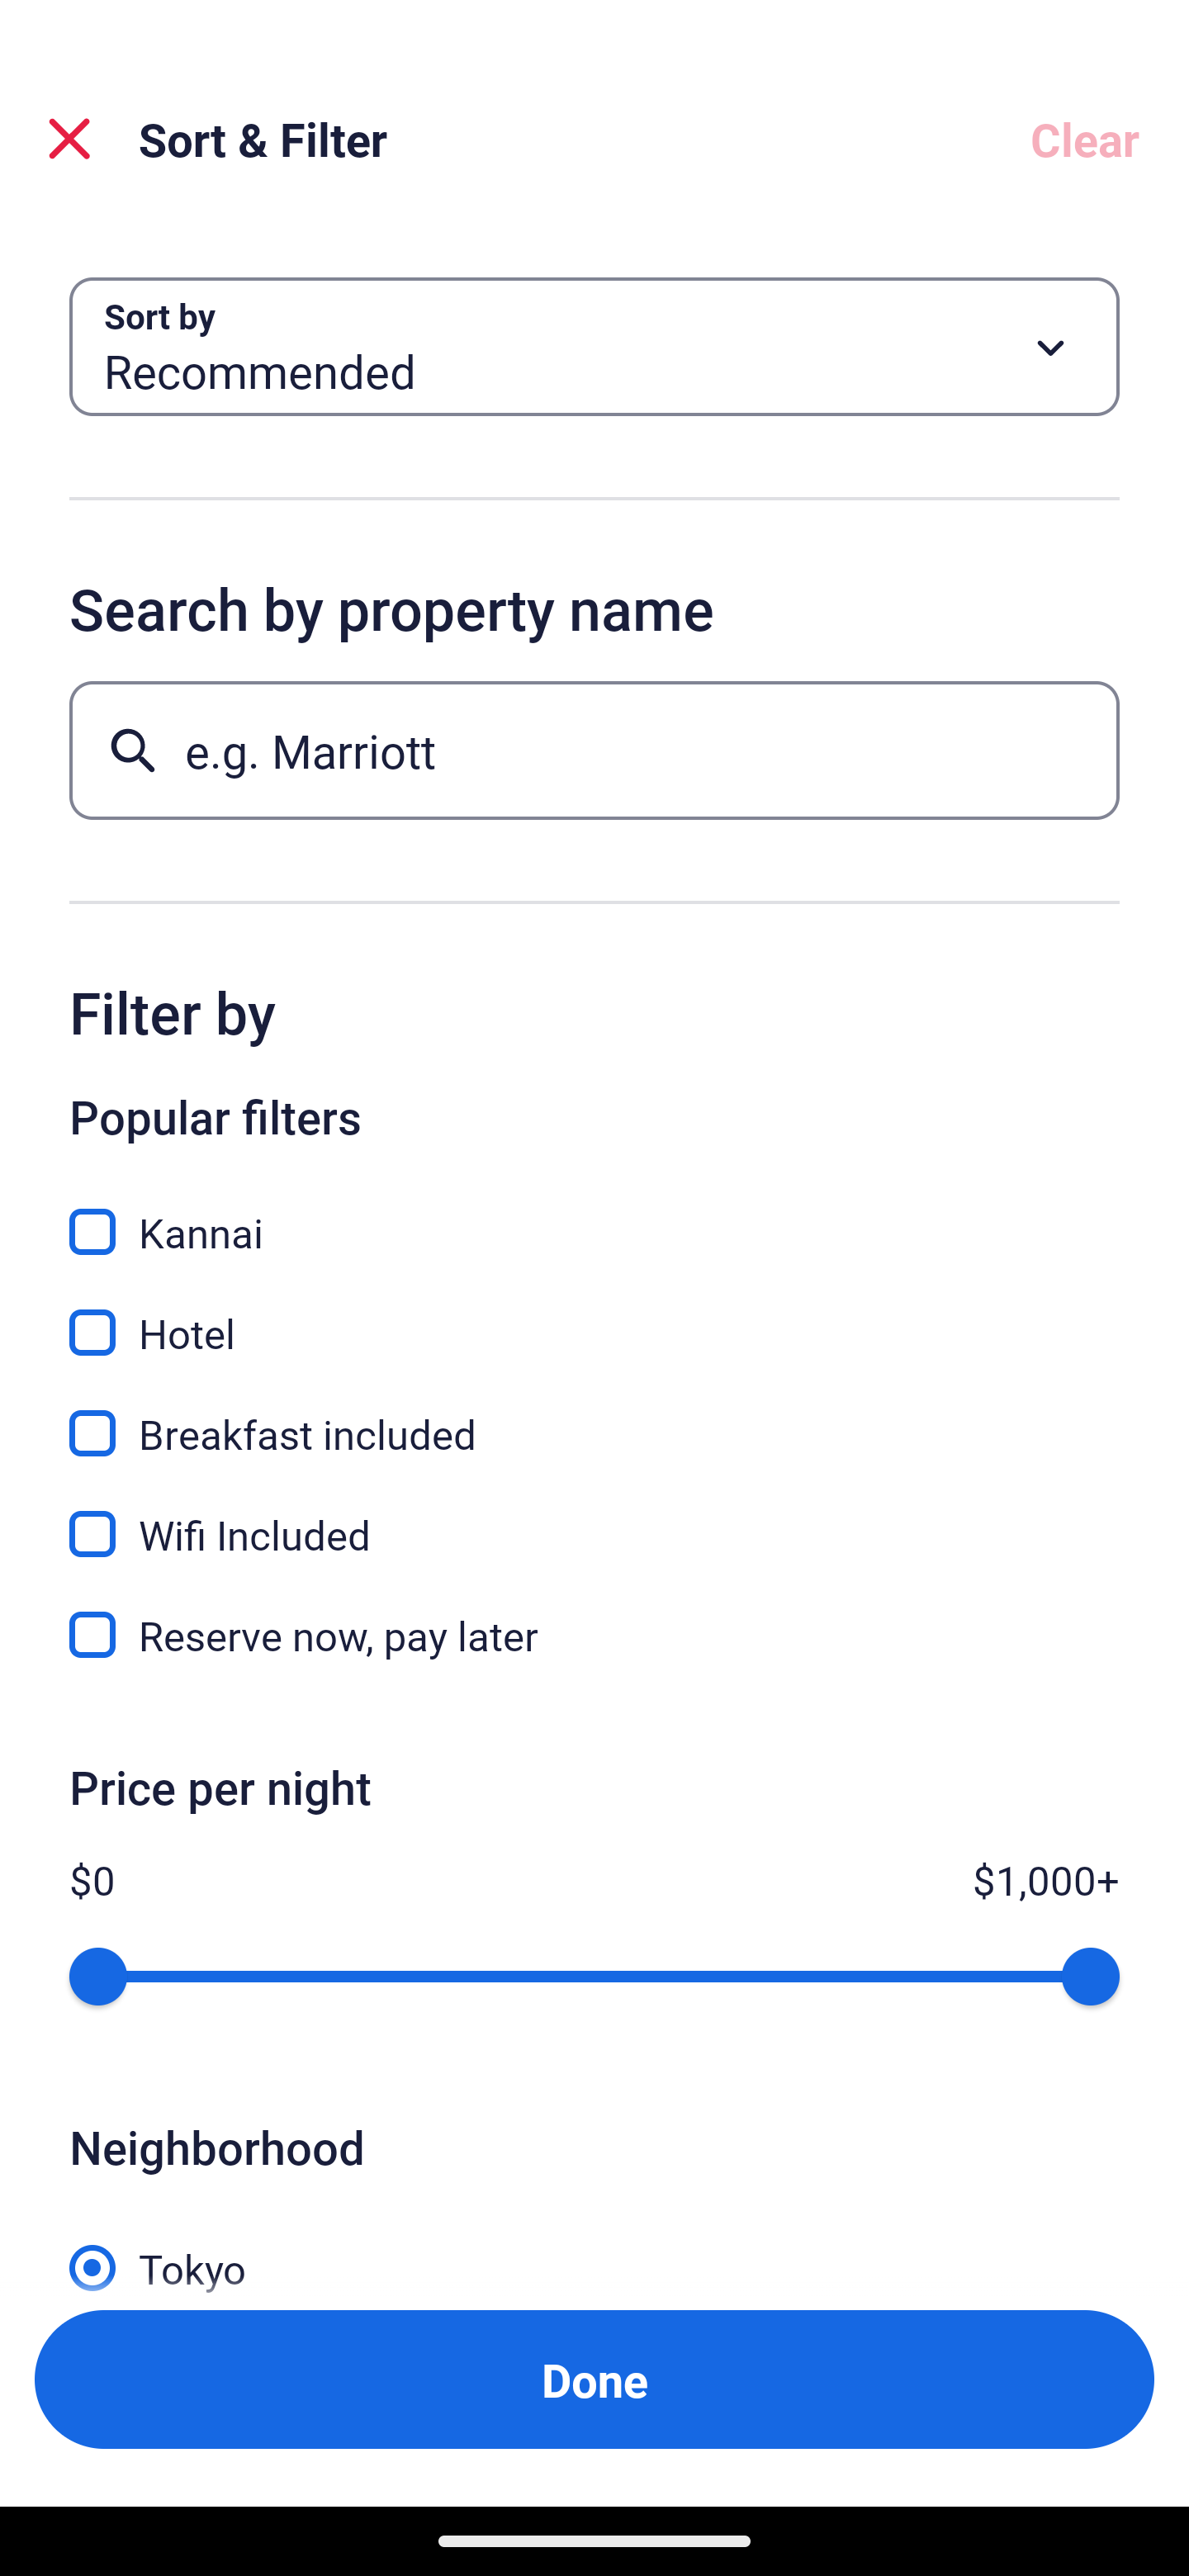 Image resolution: width=1189 pixels, height=2576 pixels. I want to click on Kannai, Kannai, so click(594, 1214).